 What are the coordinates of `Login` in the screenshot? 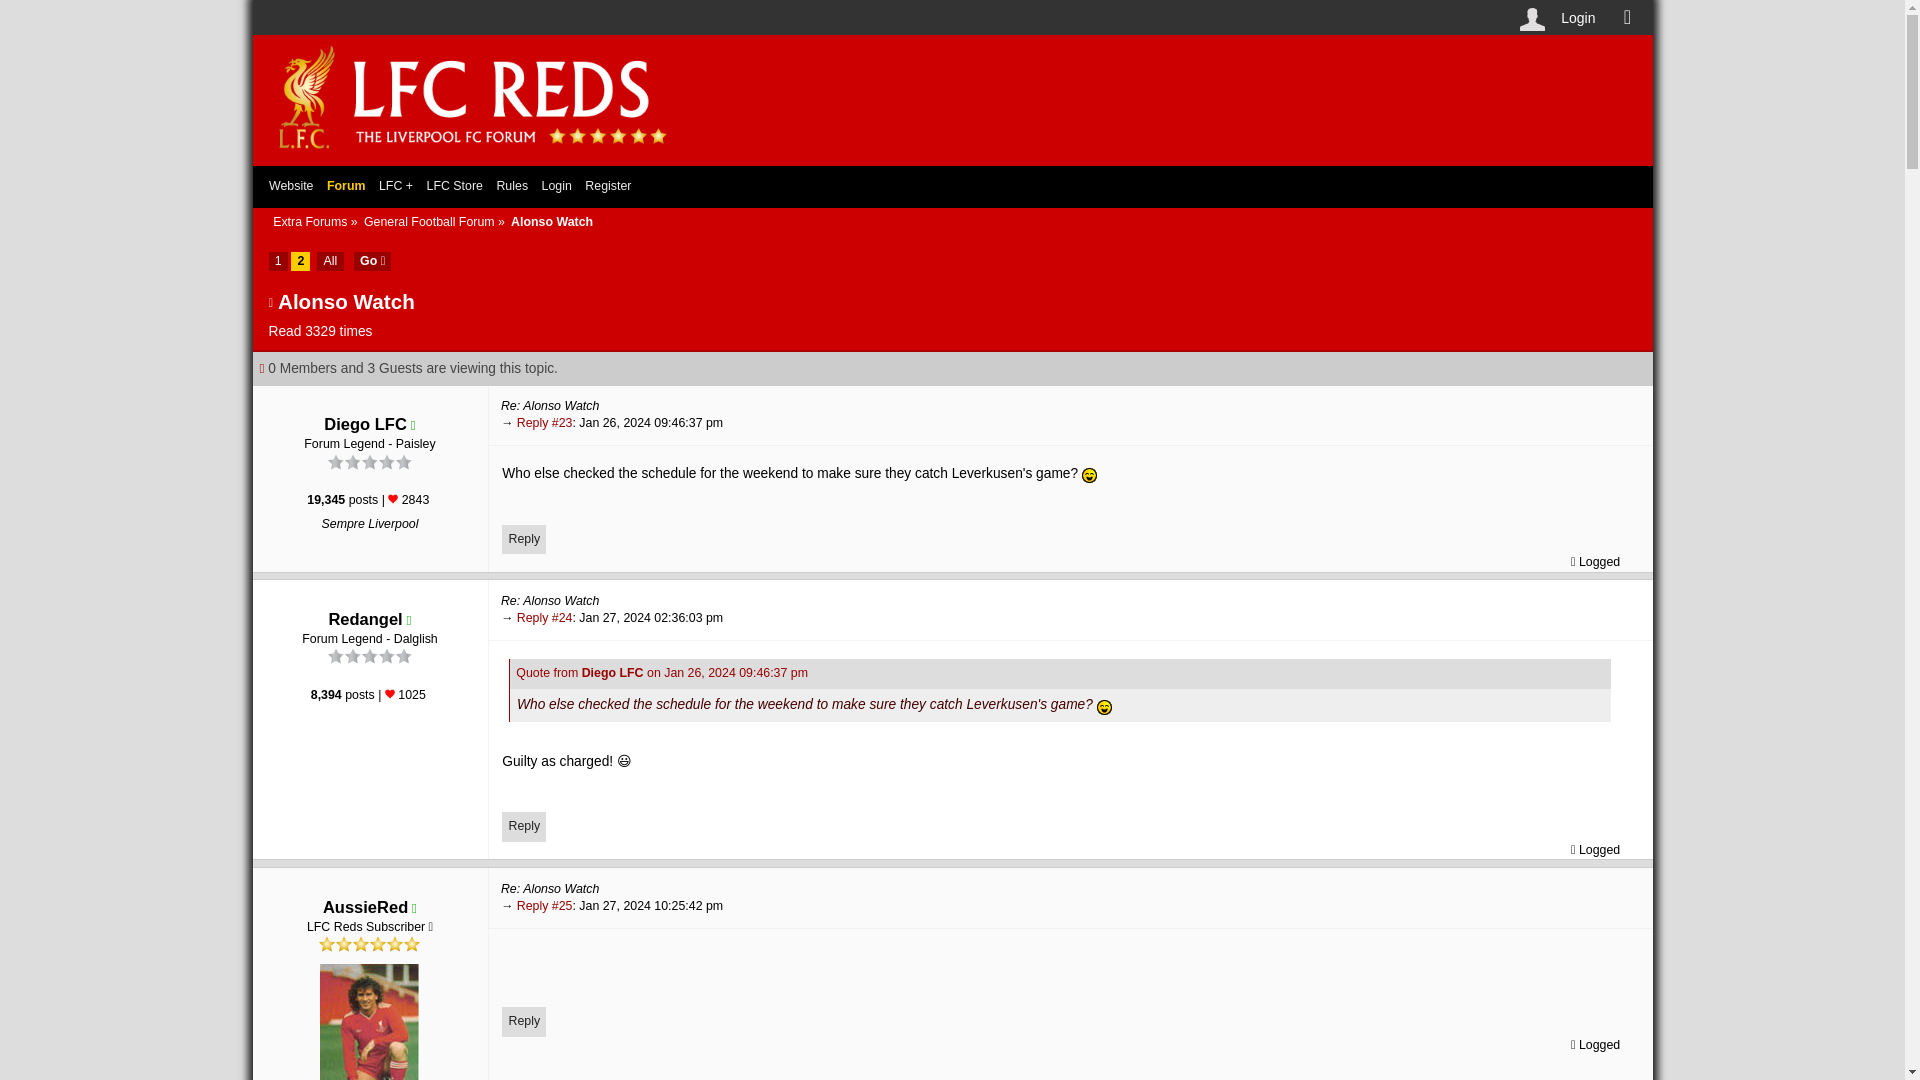 It's located at (1577, 18).